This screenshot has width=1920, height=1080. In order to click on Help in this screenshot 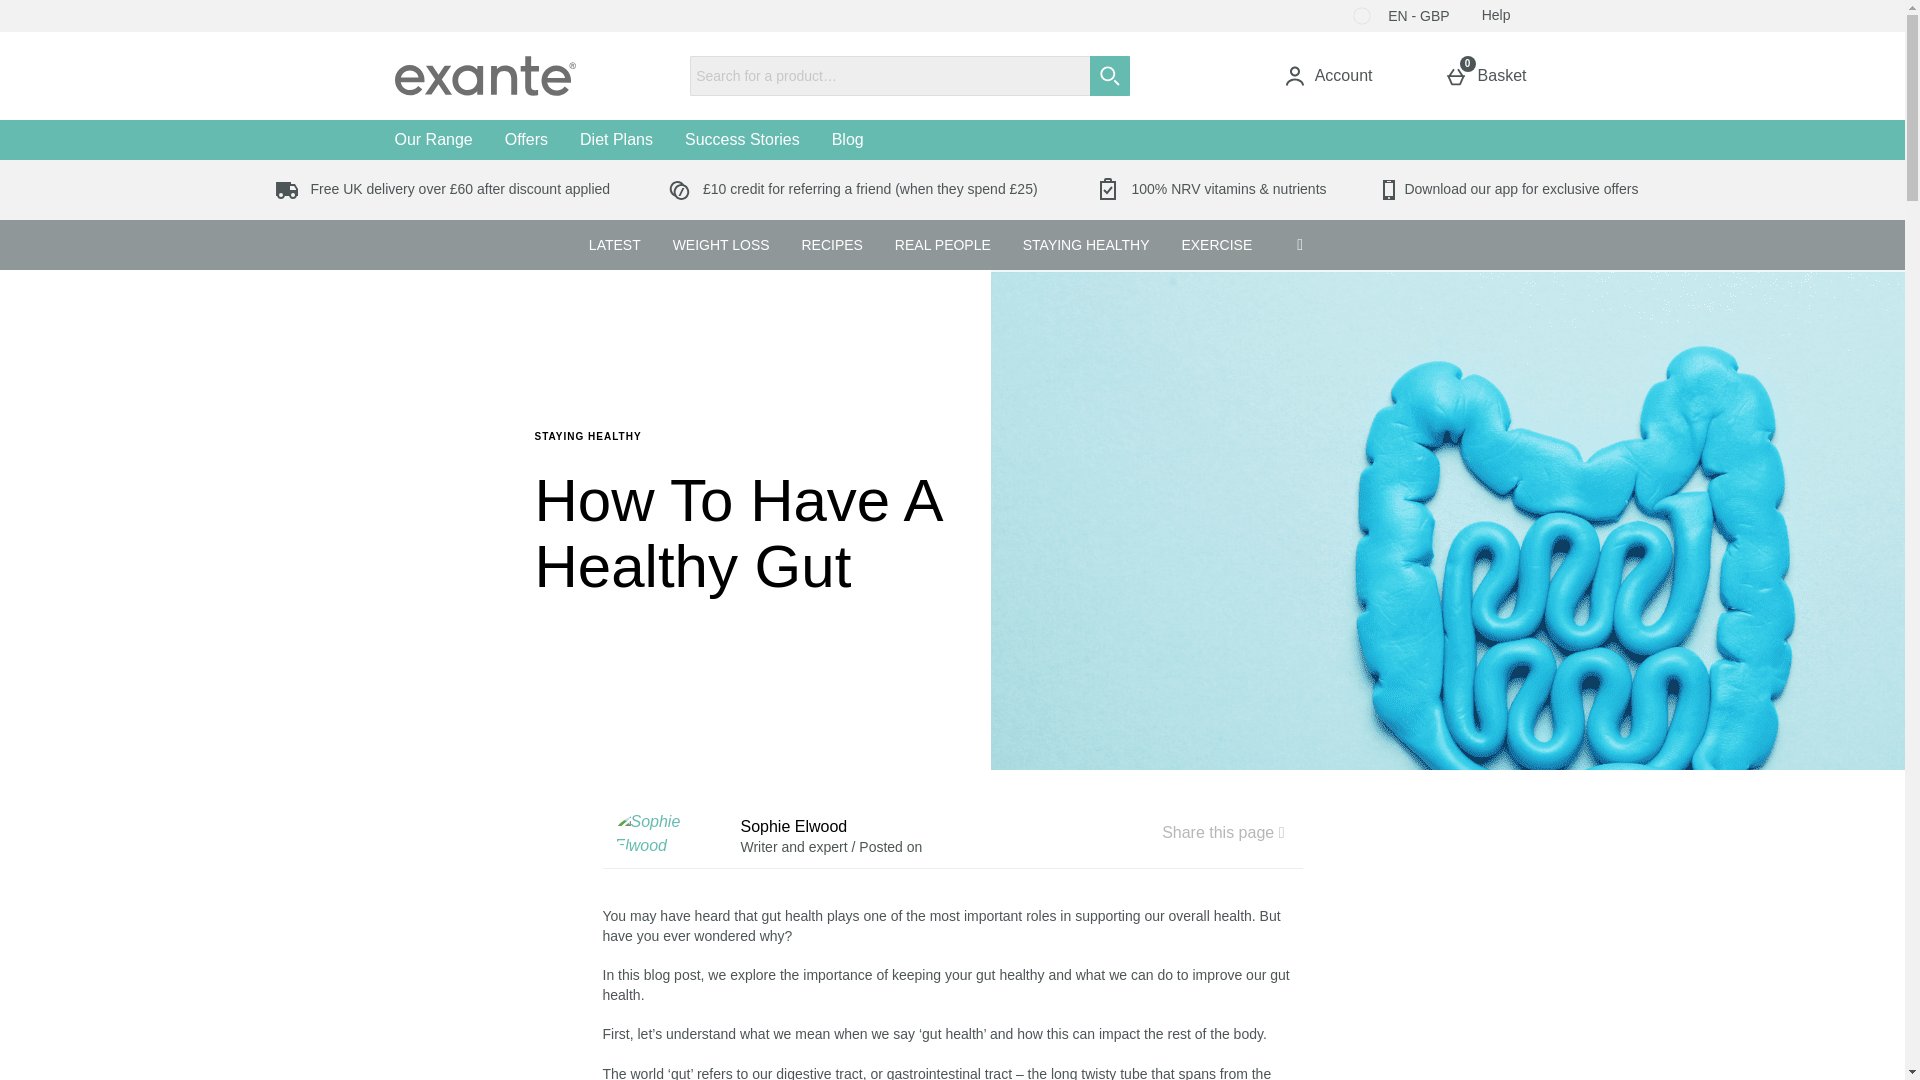, I will do `click(1110, 76)`.